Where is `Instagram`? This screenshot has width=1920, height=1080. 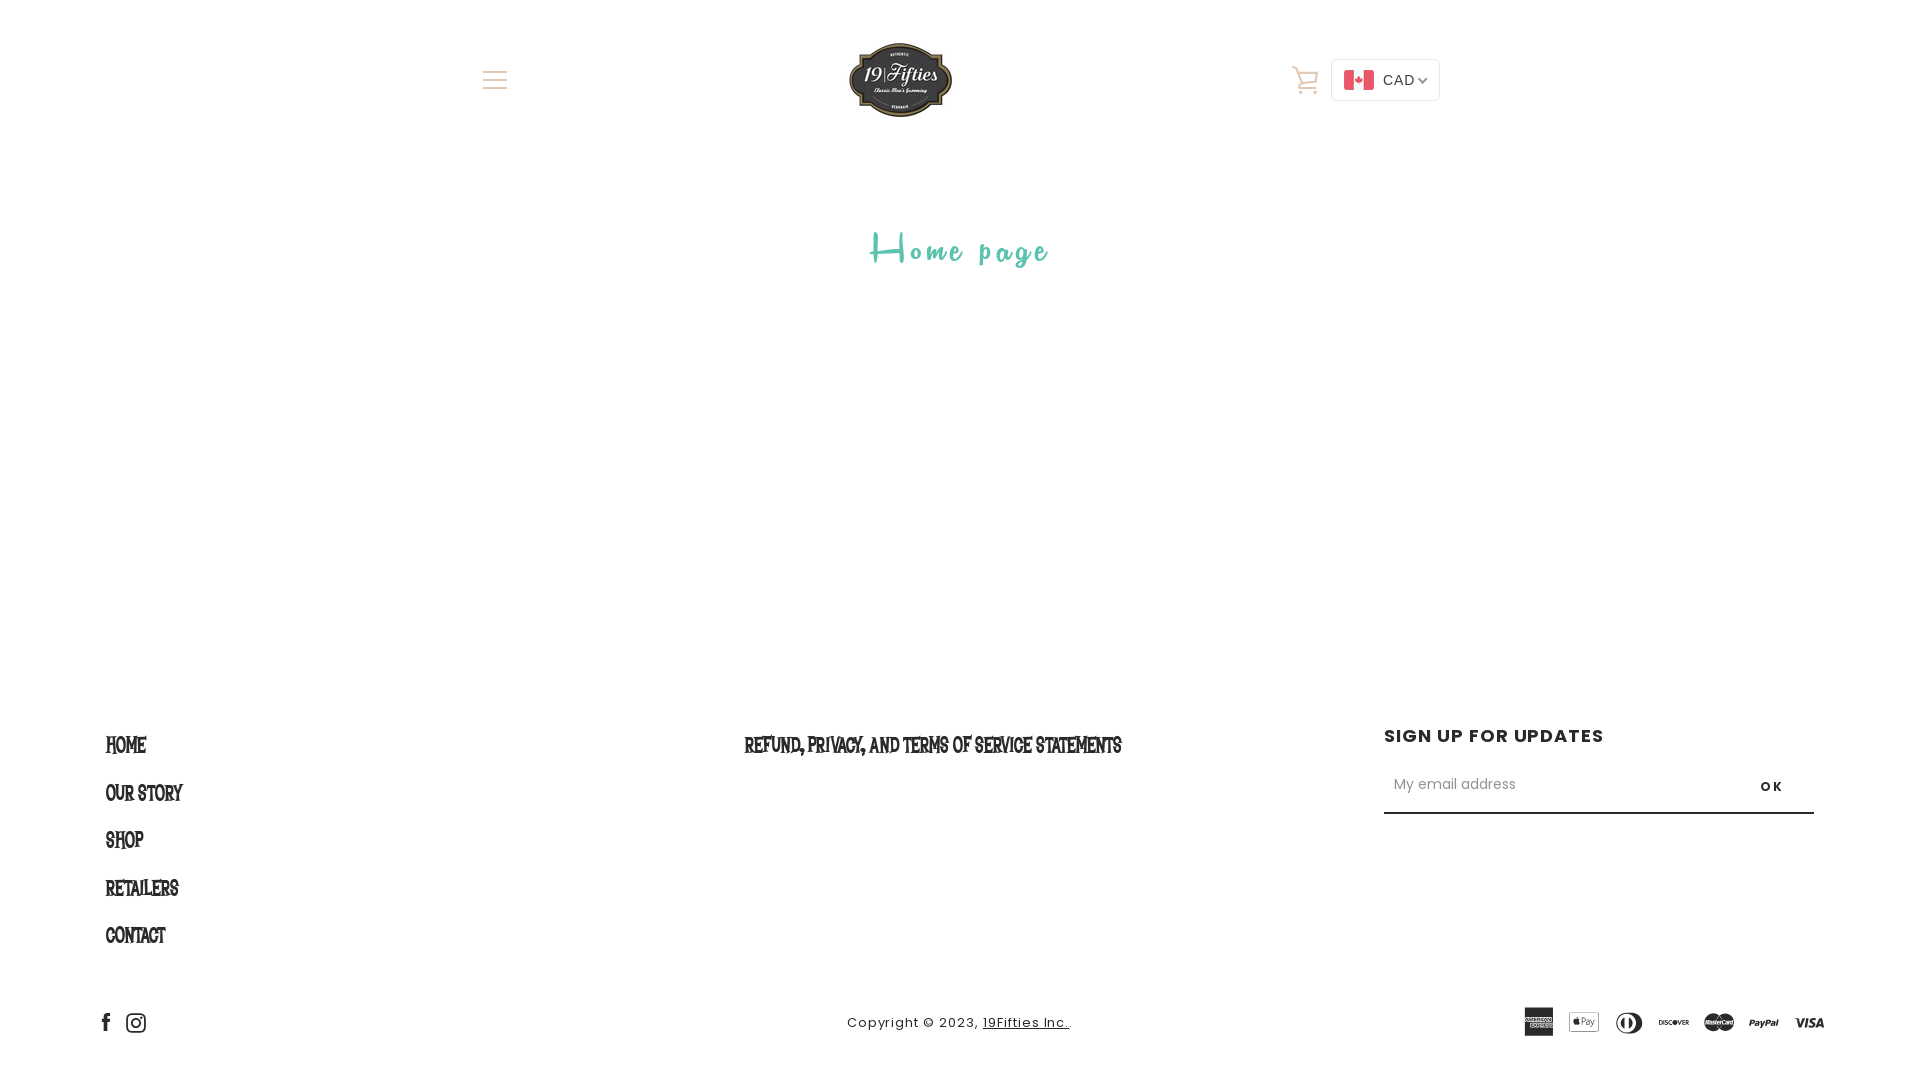
Instagram is located at coordinates (136, 1022).